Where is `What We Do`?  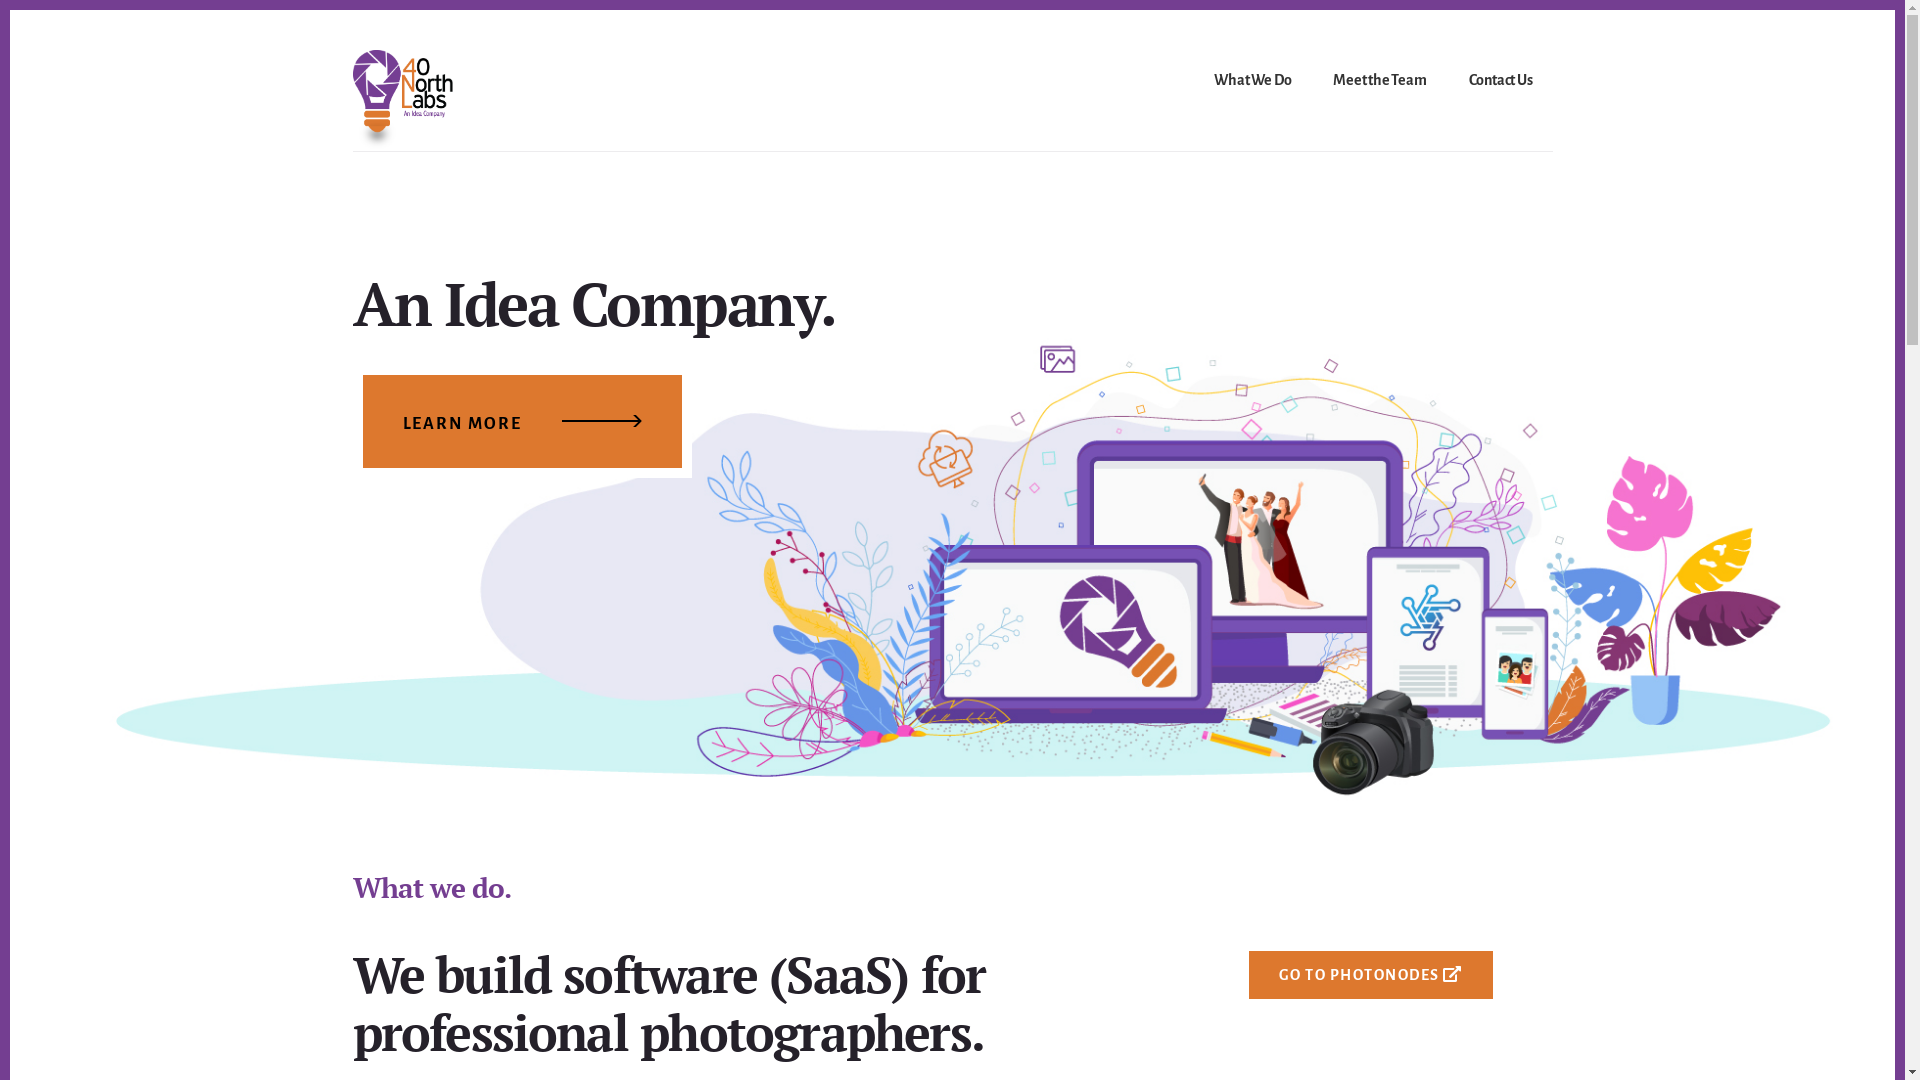 What We Do is located at coordinates (1252, 82).